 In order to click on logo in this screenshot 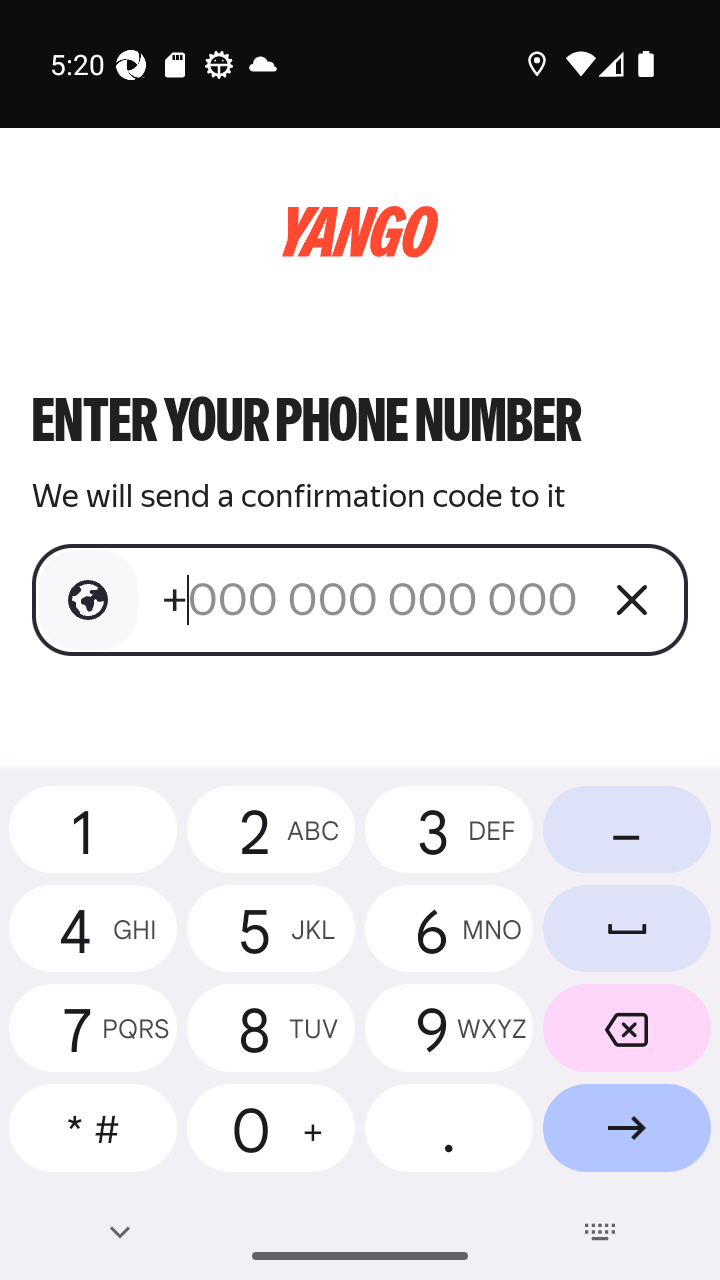, I will do `click(360, 232)`.